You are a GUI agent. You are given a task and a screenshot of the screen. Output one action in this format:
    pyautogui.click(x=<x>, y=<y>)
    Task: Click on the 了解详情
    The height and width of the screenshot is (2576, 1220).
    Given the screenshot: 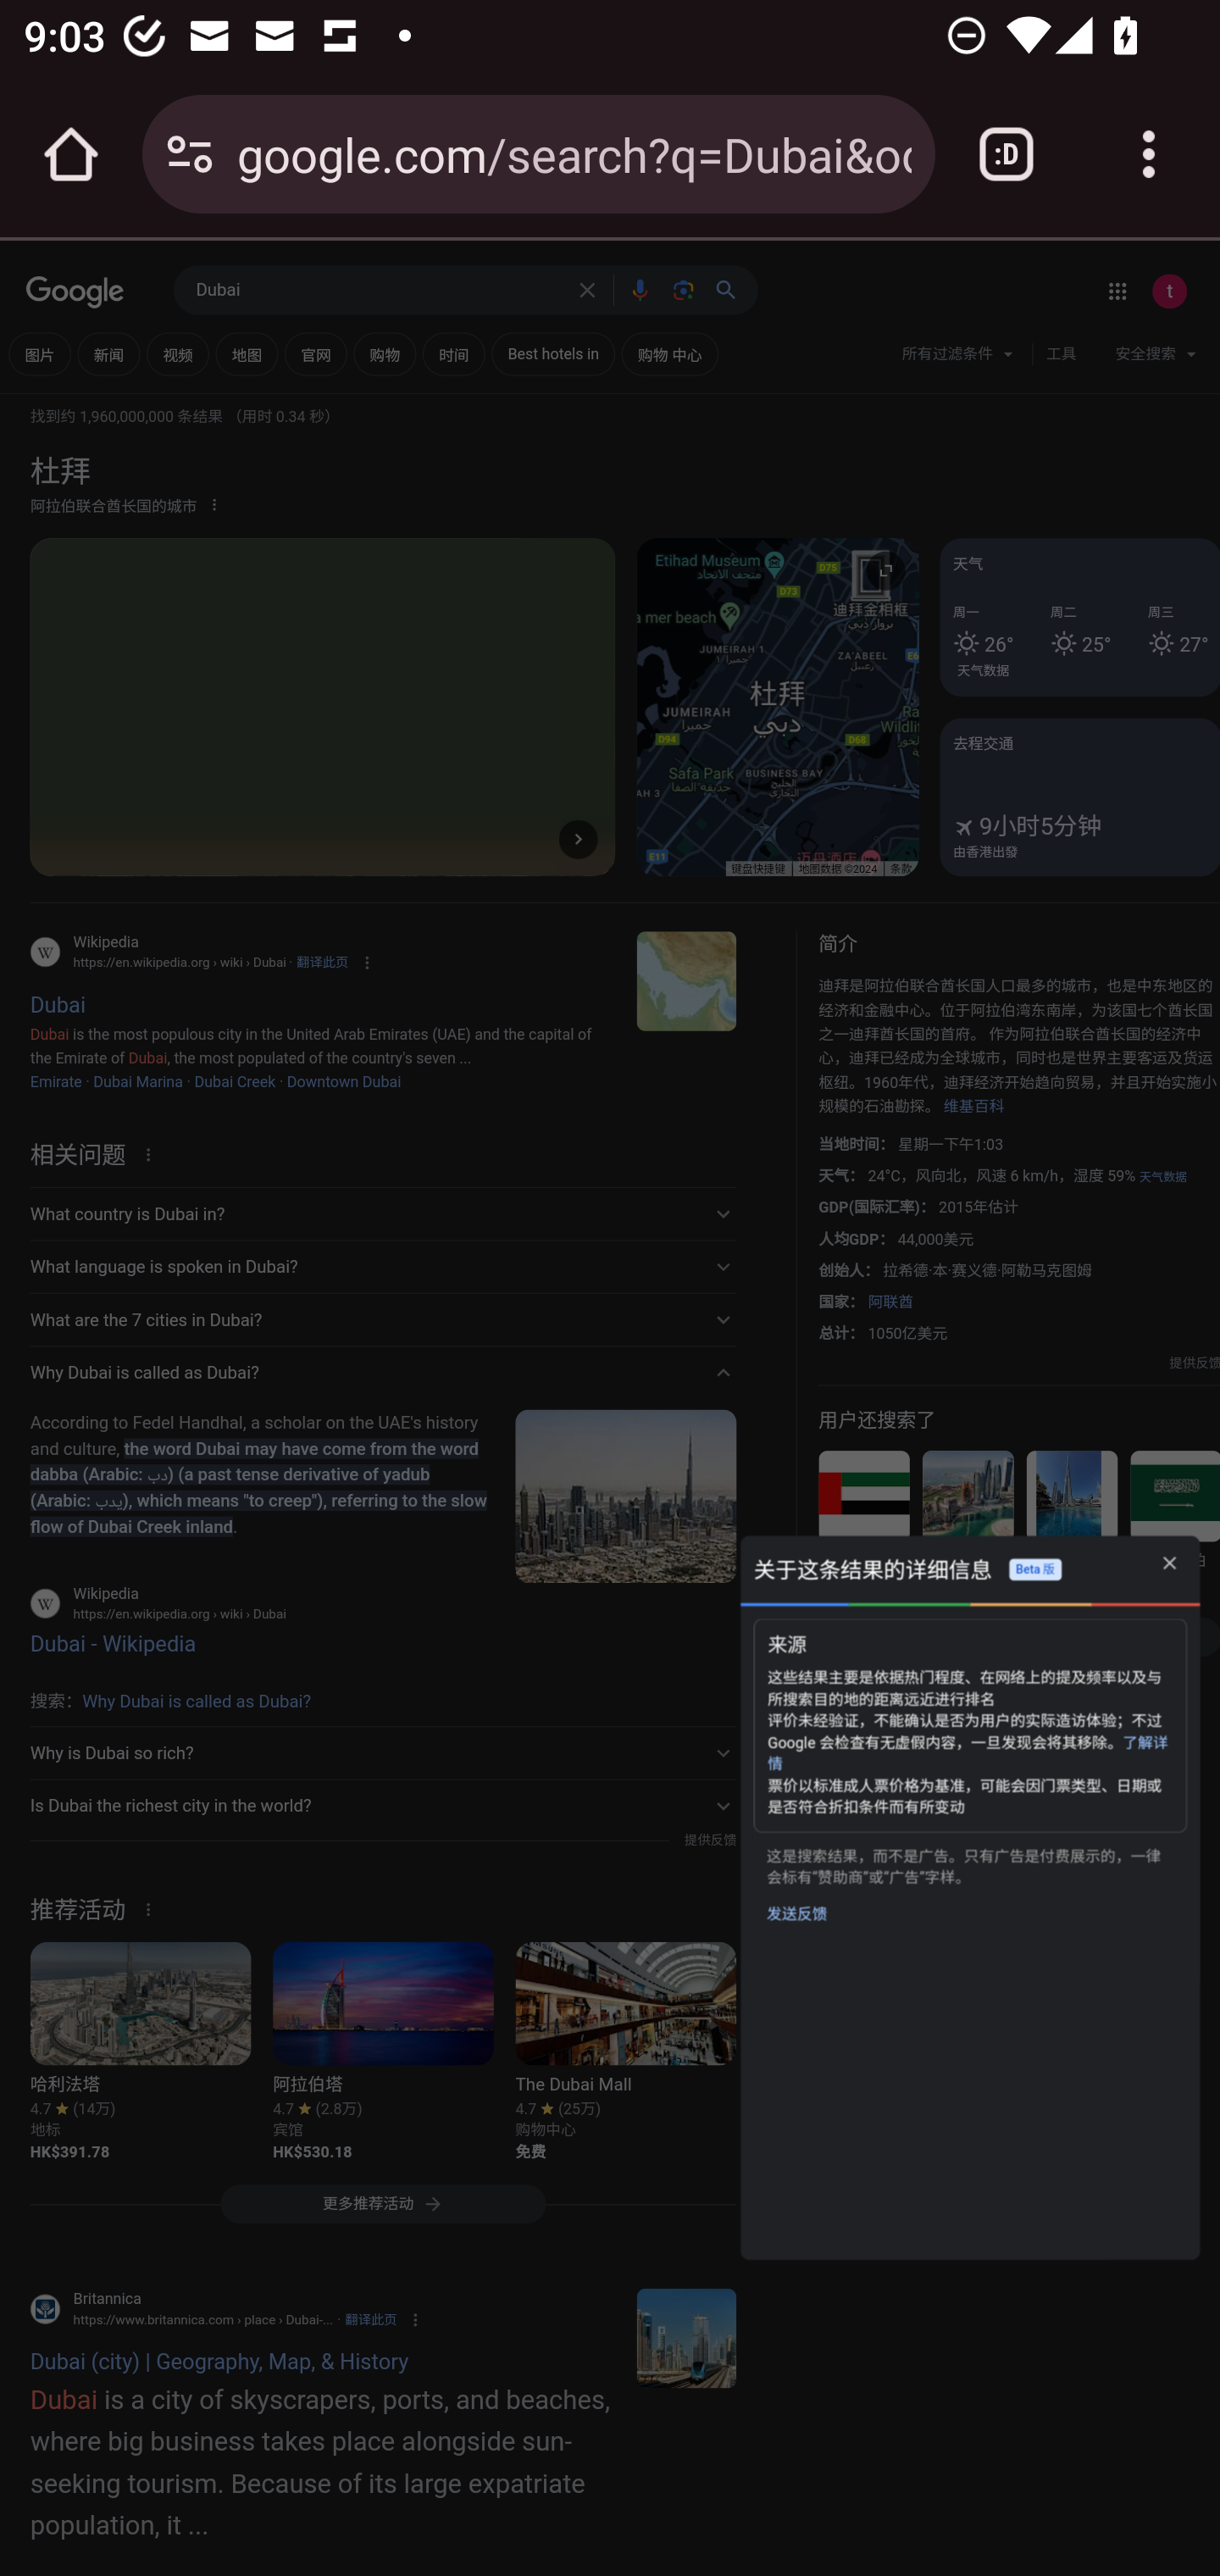 What is the action you would take?
    pyautogui.click(x=968, y=1752)
    